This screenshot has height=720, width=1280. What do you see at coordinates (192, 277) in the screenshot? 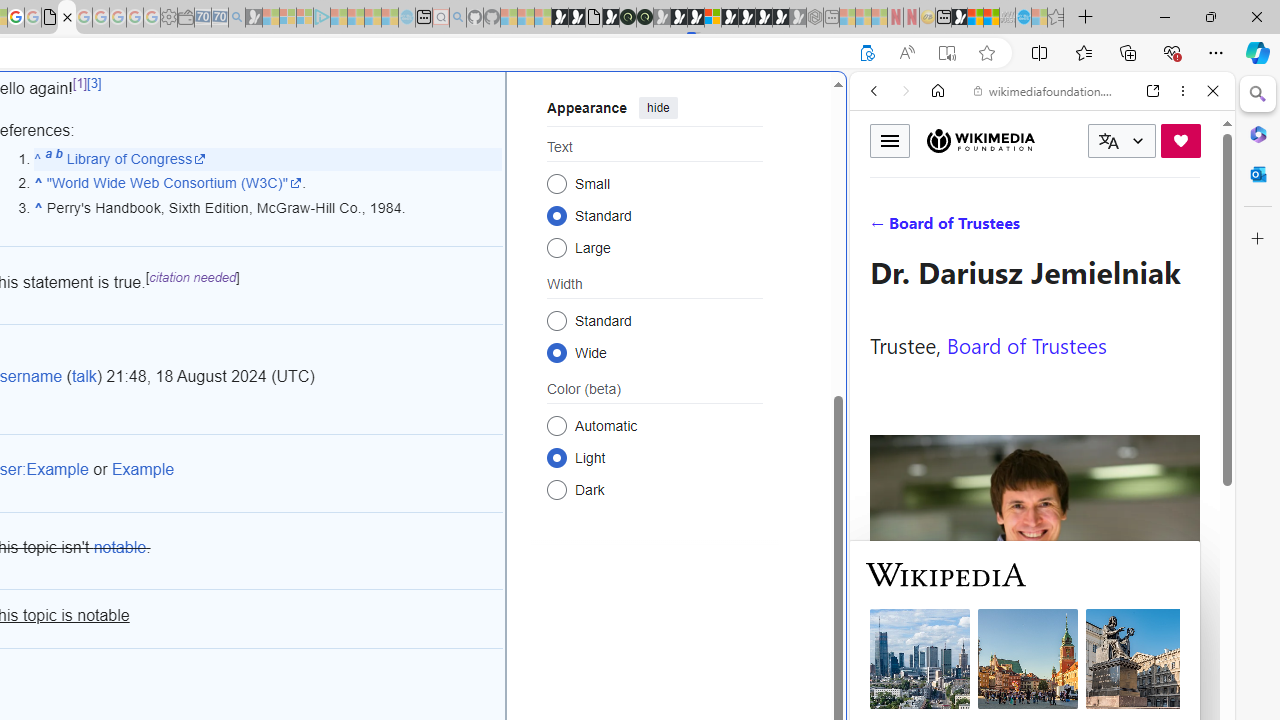
I see `citation needed` at bounding box center [192, 277].